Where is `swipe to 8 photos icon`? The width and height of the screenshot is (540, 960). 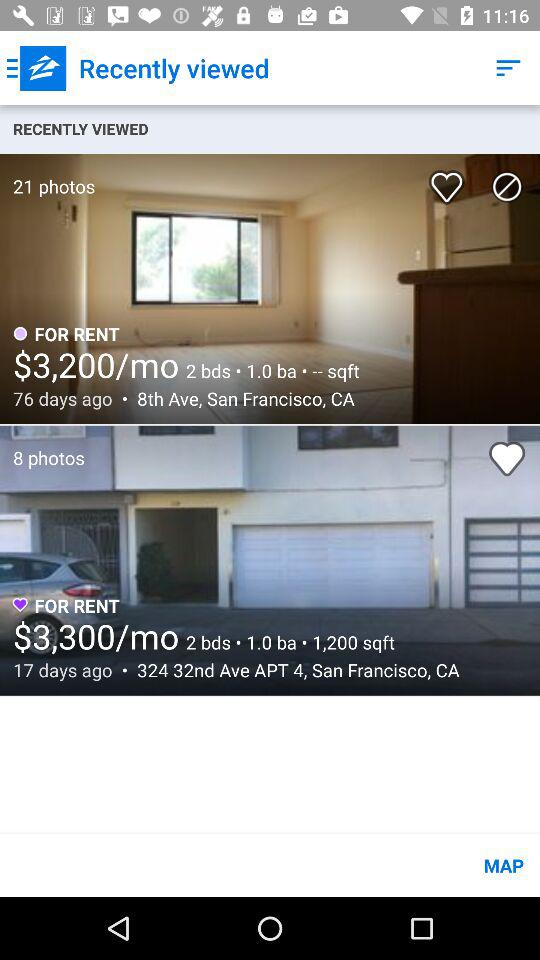 swipe to 8 photos icon is located at coordinates (42, 448).